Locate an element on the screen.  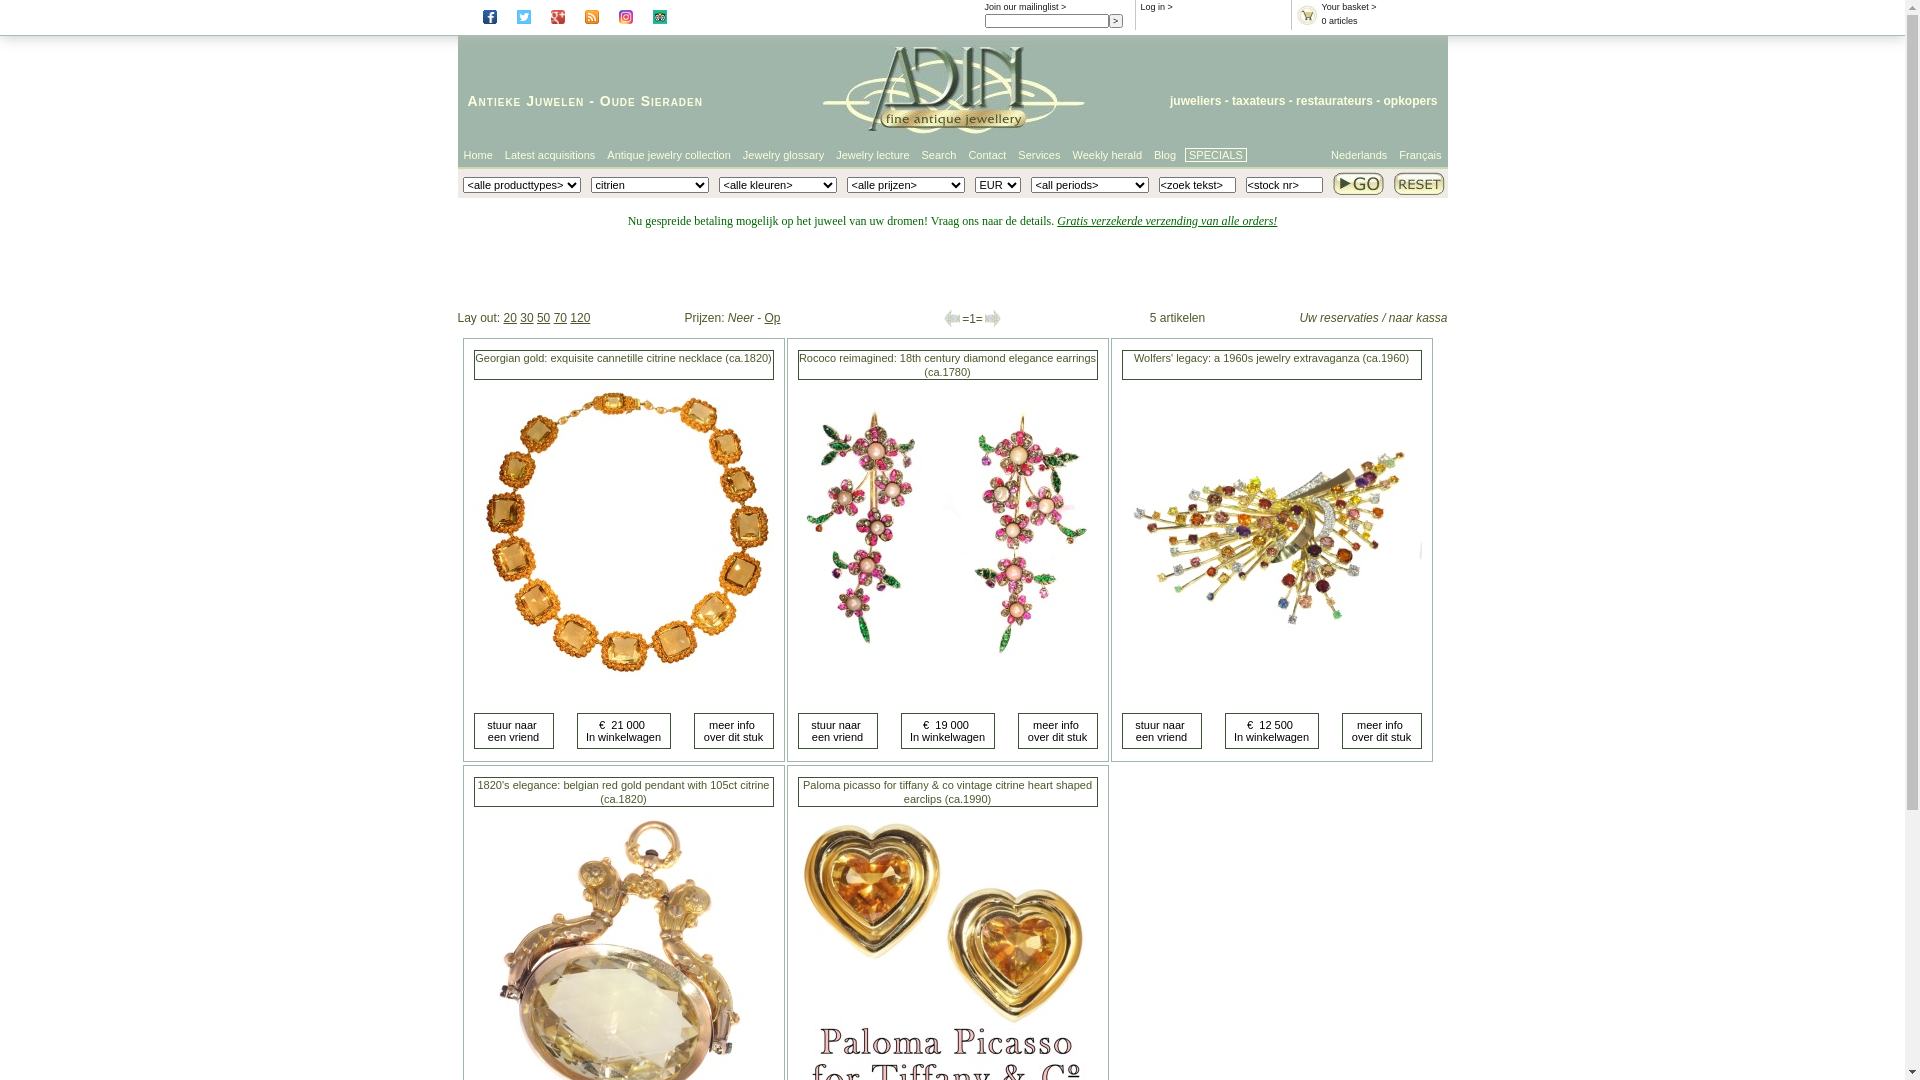
Join our mailinglist > is located at coordinates (1024, 7).